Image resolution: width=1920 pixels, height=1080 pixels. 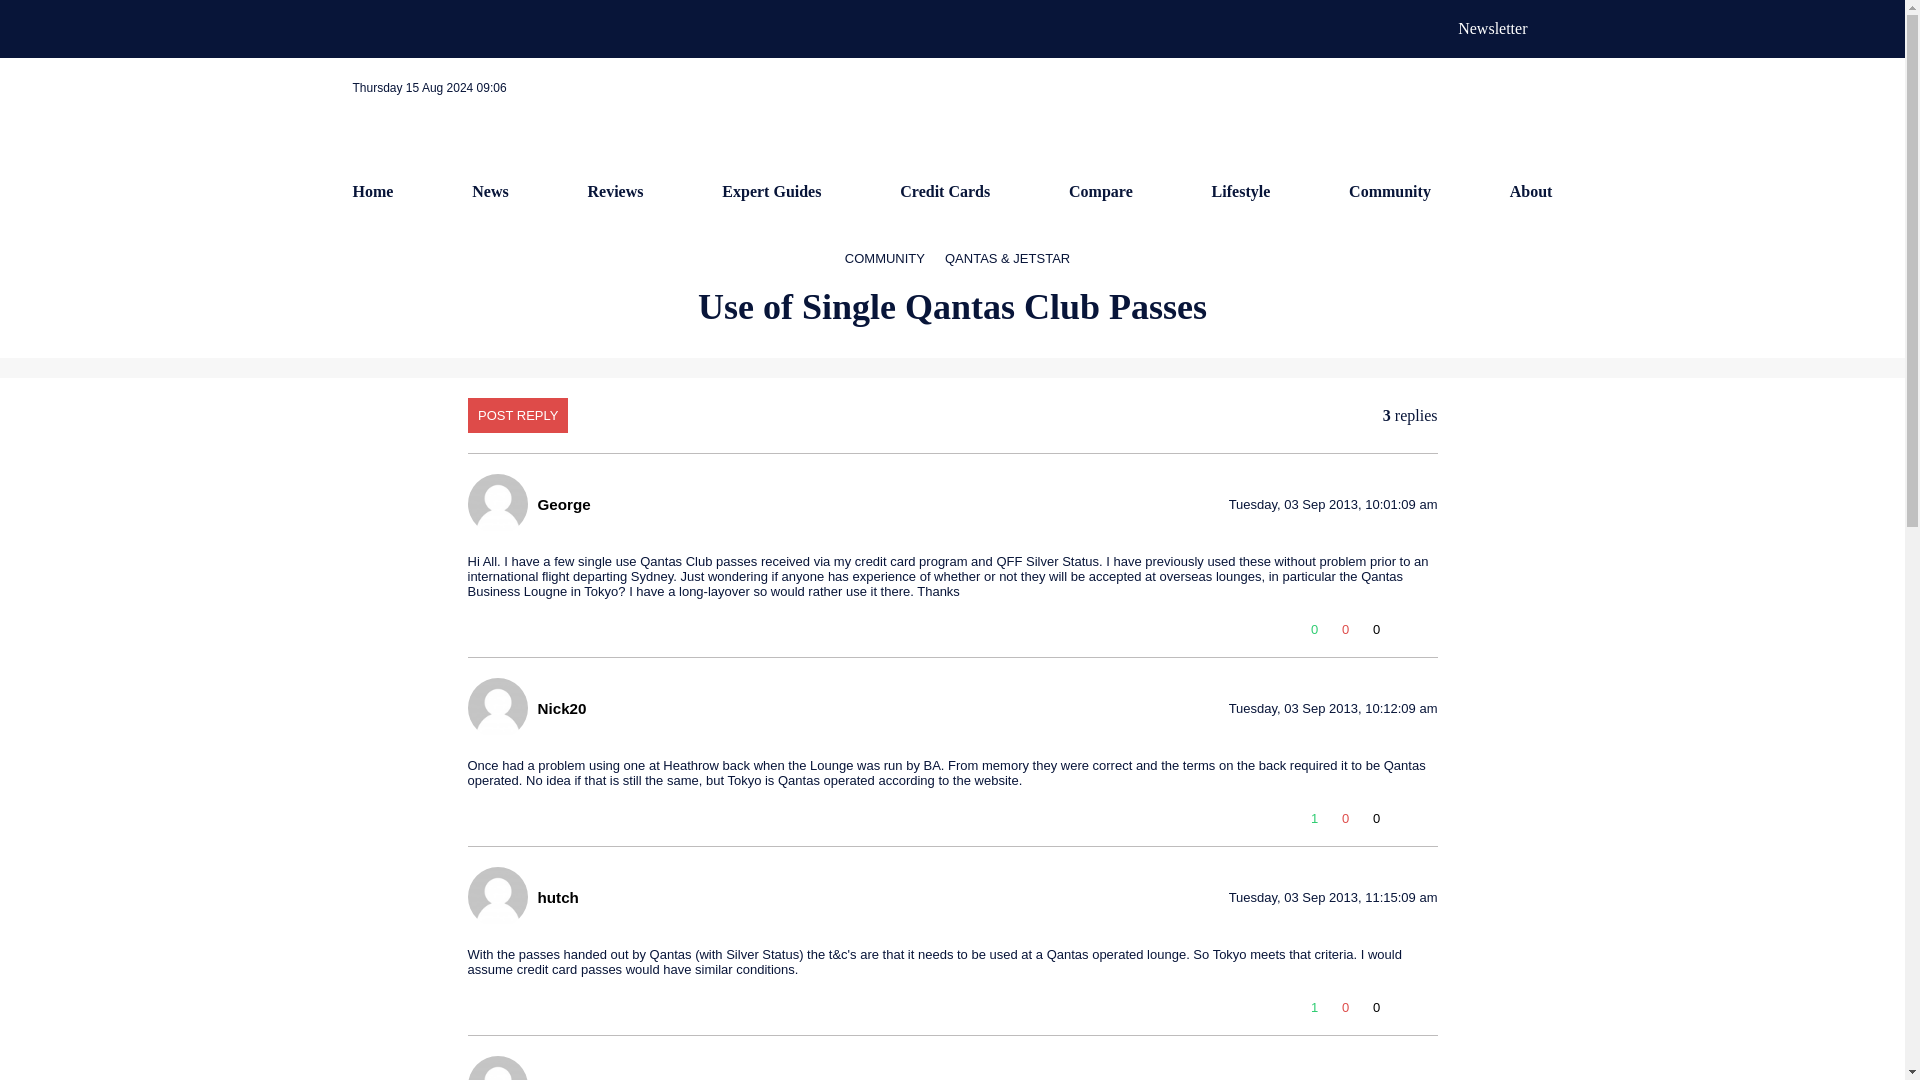 I want to click on Report this post, so click(x=1428, y=822).